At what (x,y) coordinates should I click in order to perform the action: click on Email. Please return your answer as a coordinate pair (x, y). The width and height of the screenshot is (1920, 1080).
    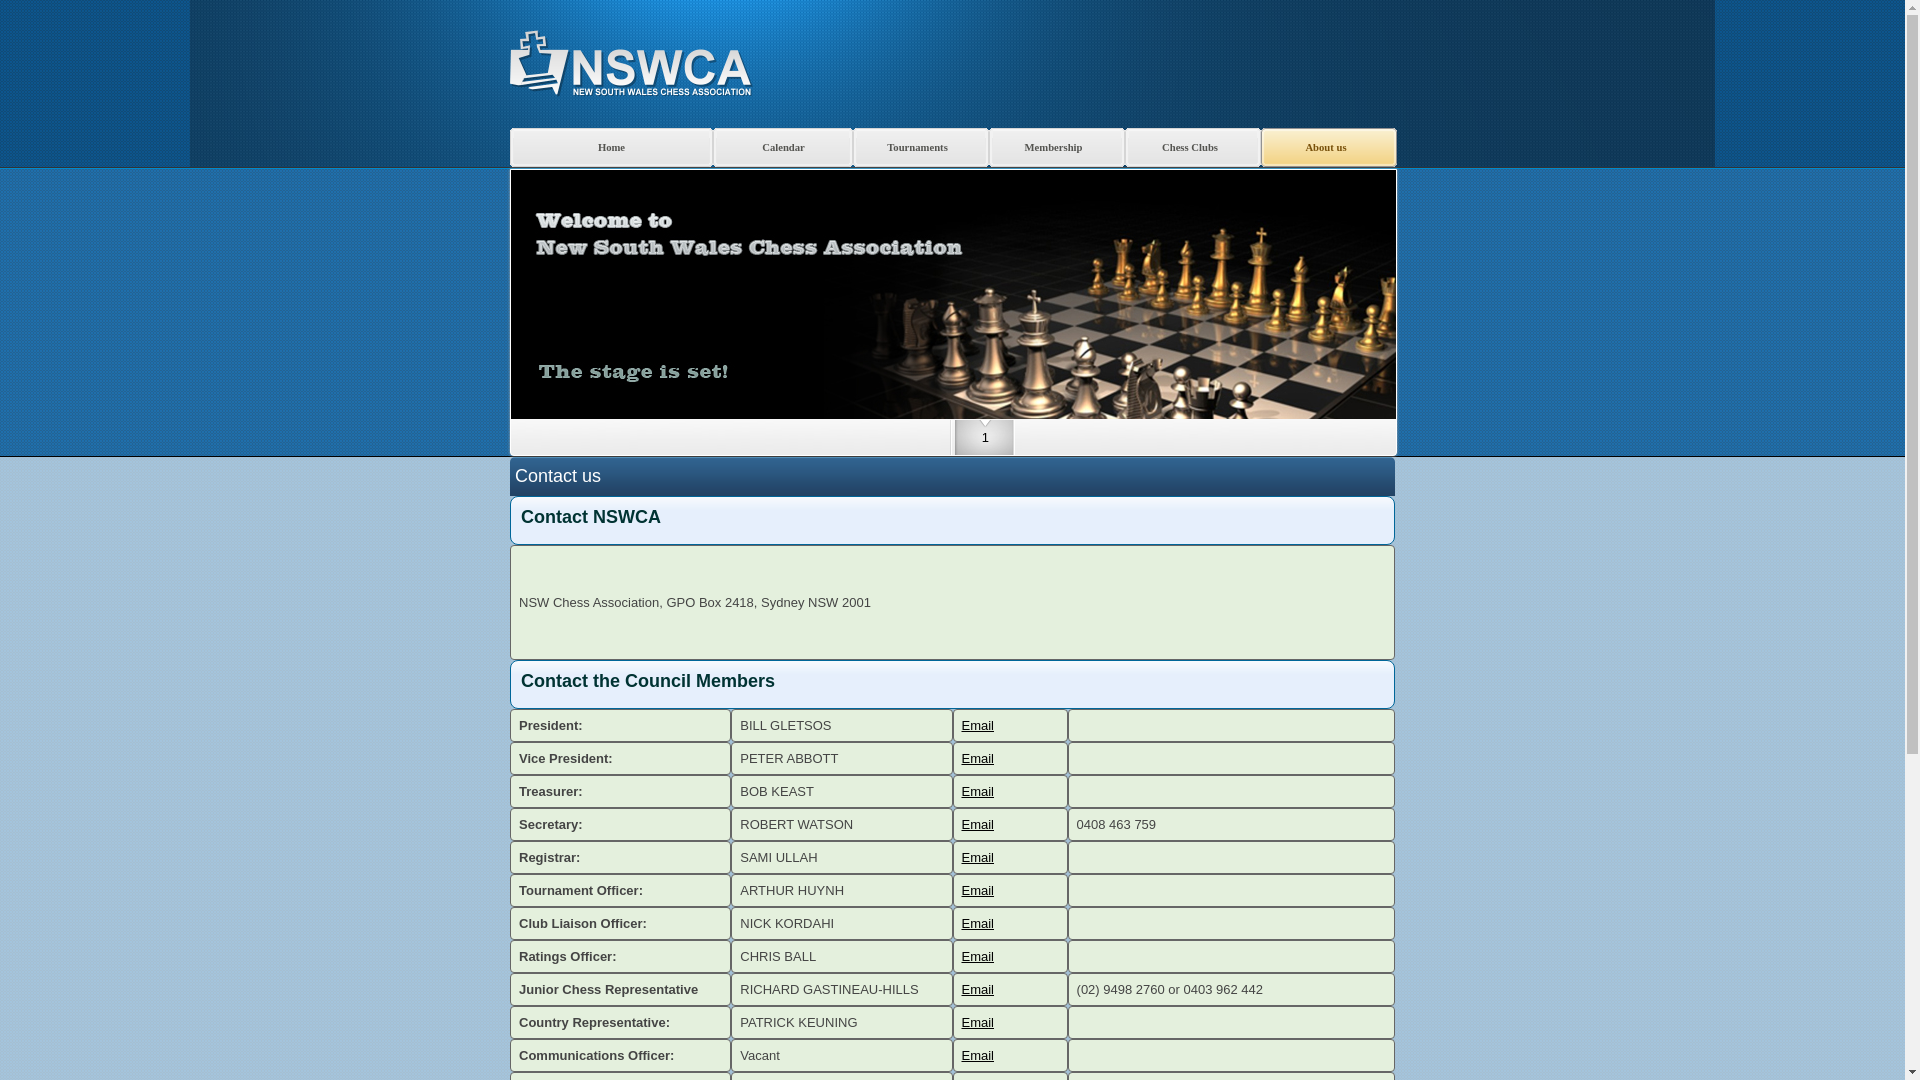
    Looking at the image, I should click on (978, 924).